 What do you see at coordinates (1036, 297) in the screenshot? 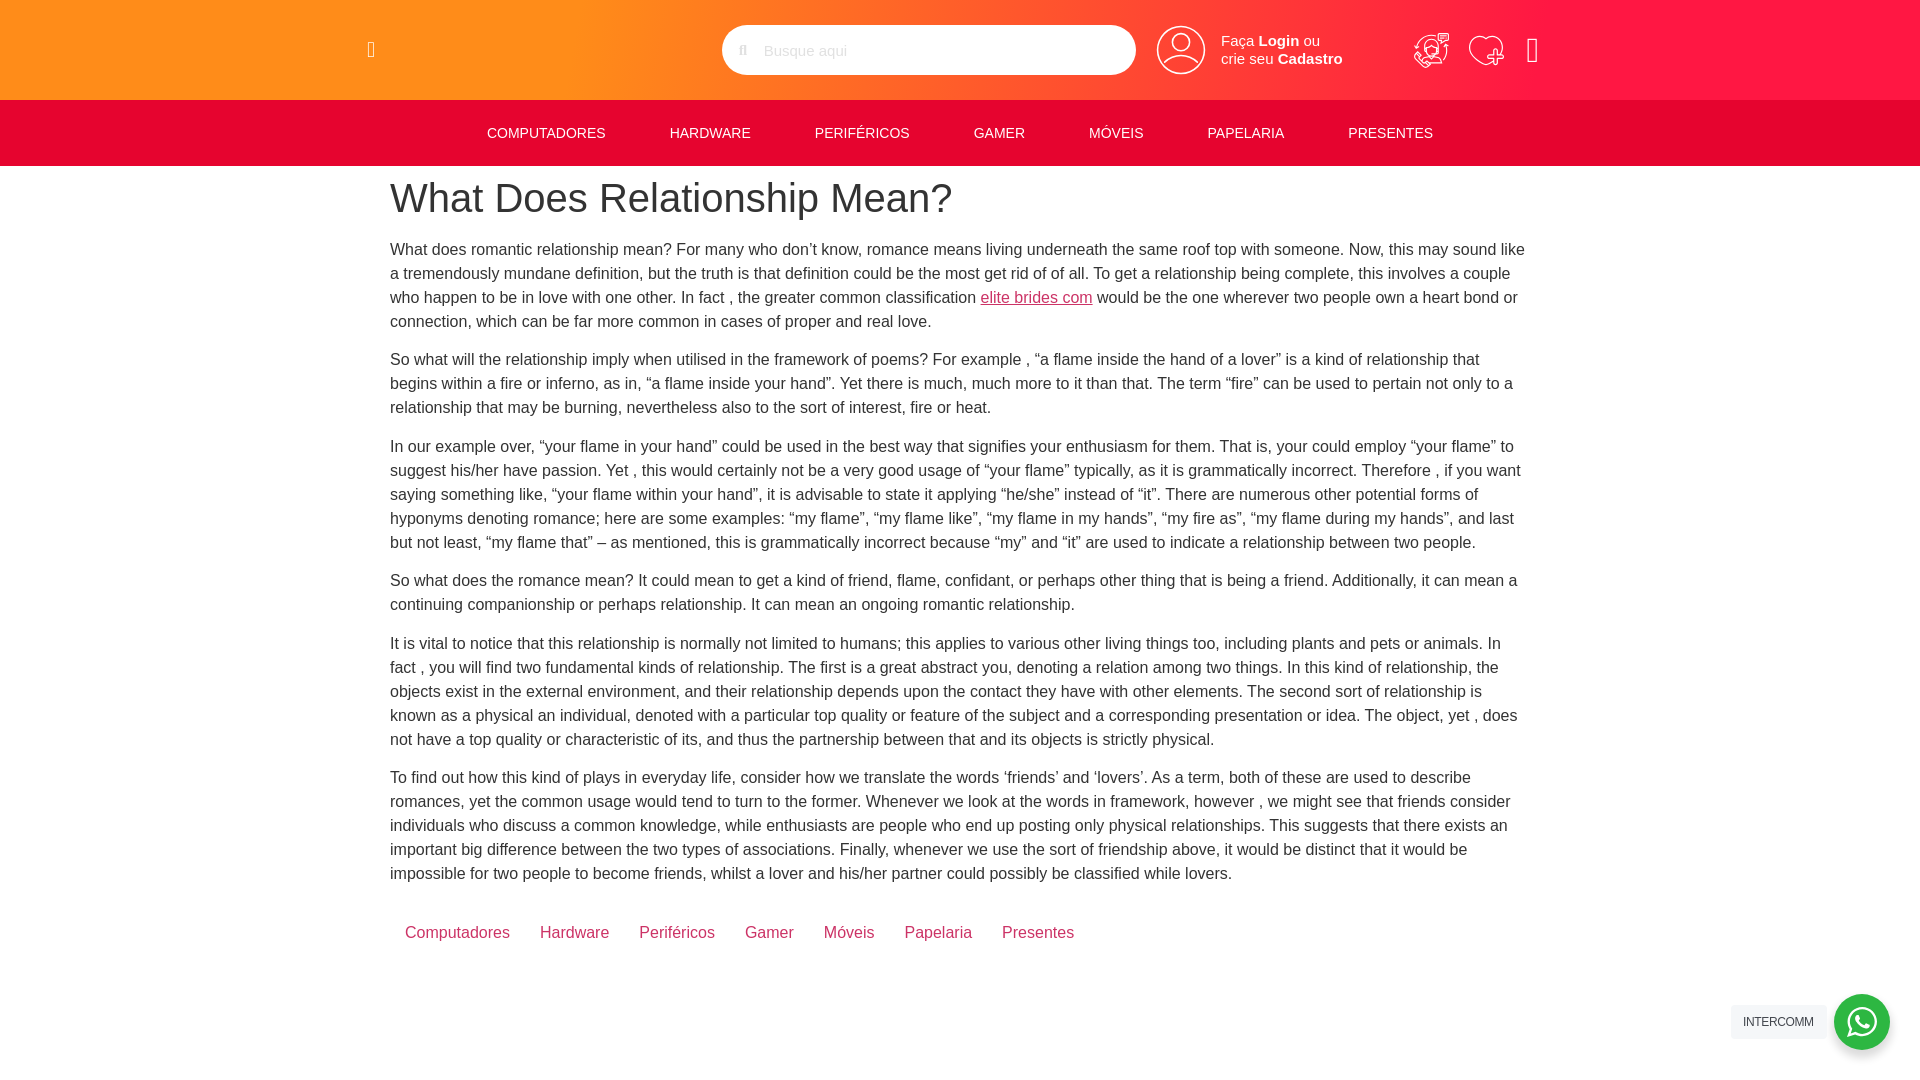
I see `elite brides com` at bounding box center [1036, 297].